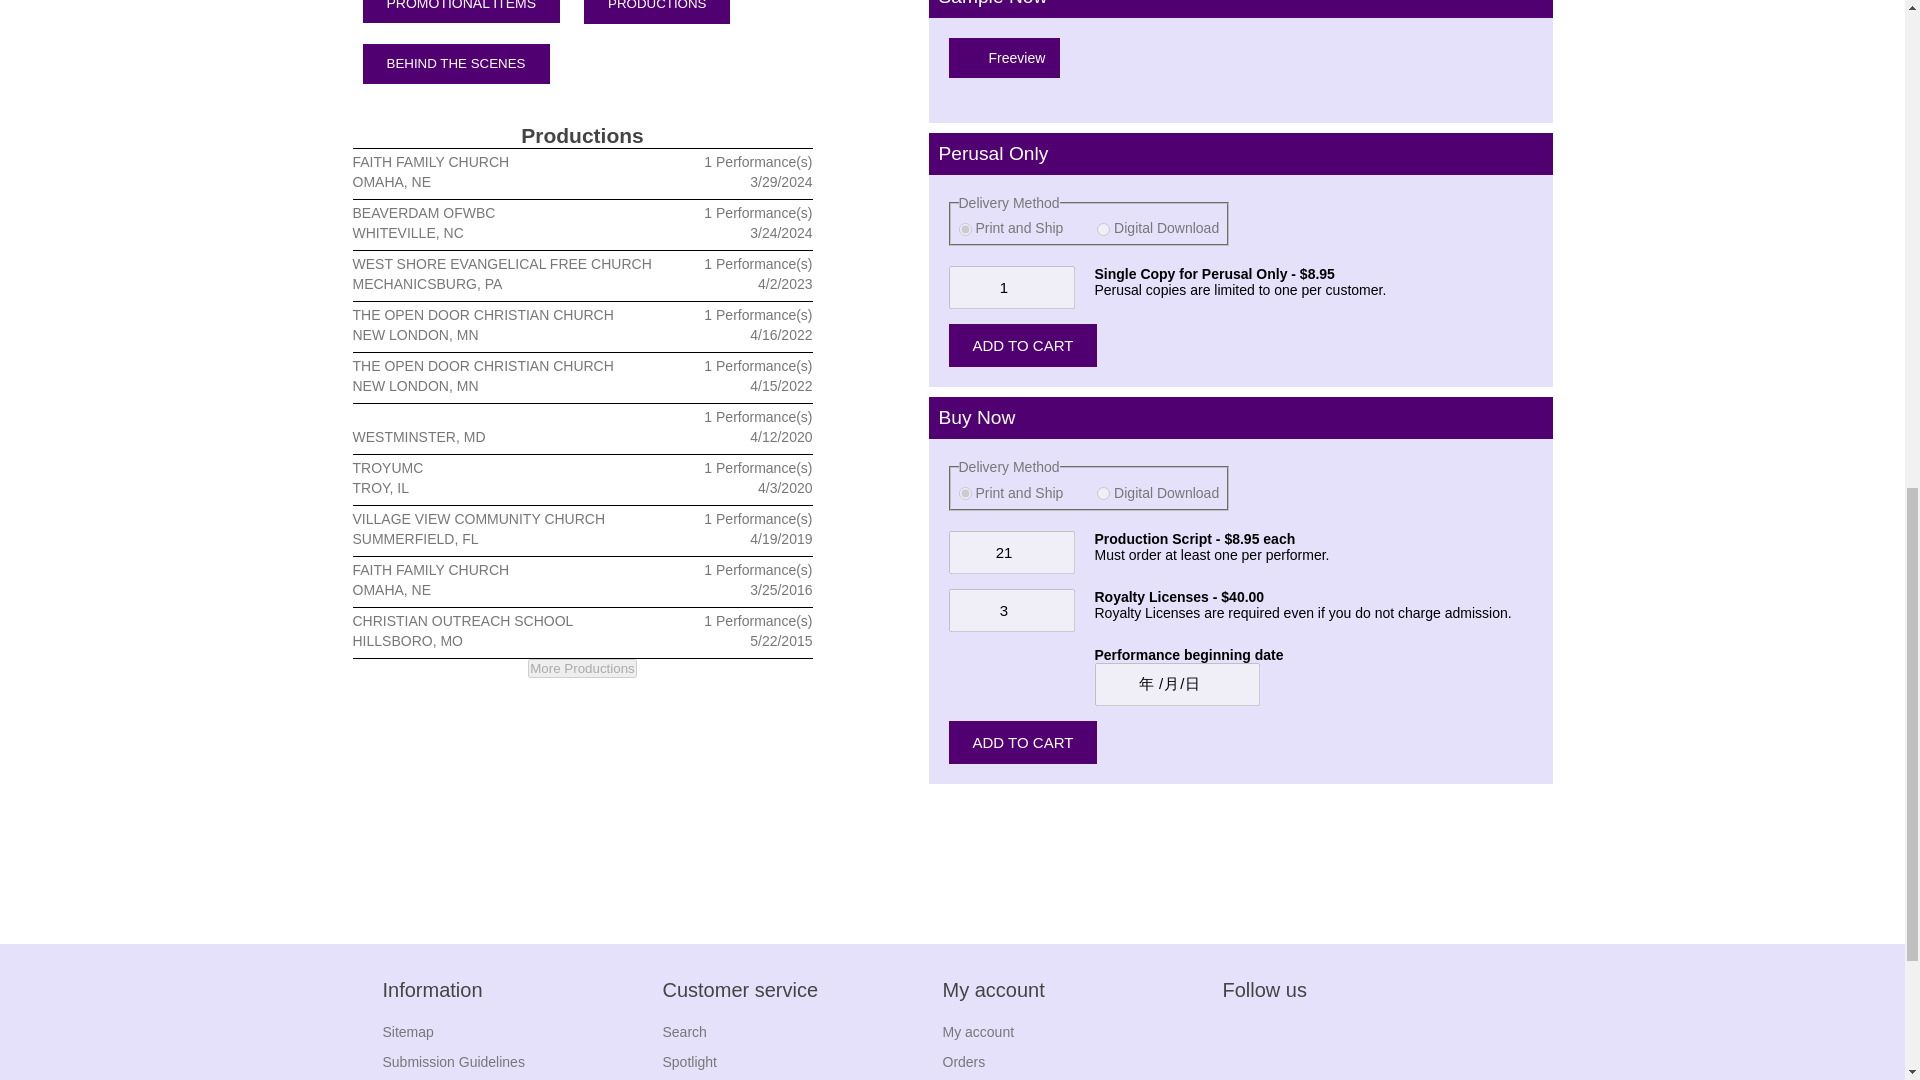 Image resolution: width=1920 pixels, height=1080 pixels. Describe the element at coordinates (964, 494) in the screenshot. I see `false` at that location.